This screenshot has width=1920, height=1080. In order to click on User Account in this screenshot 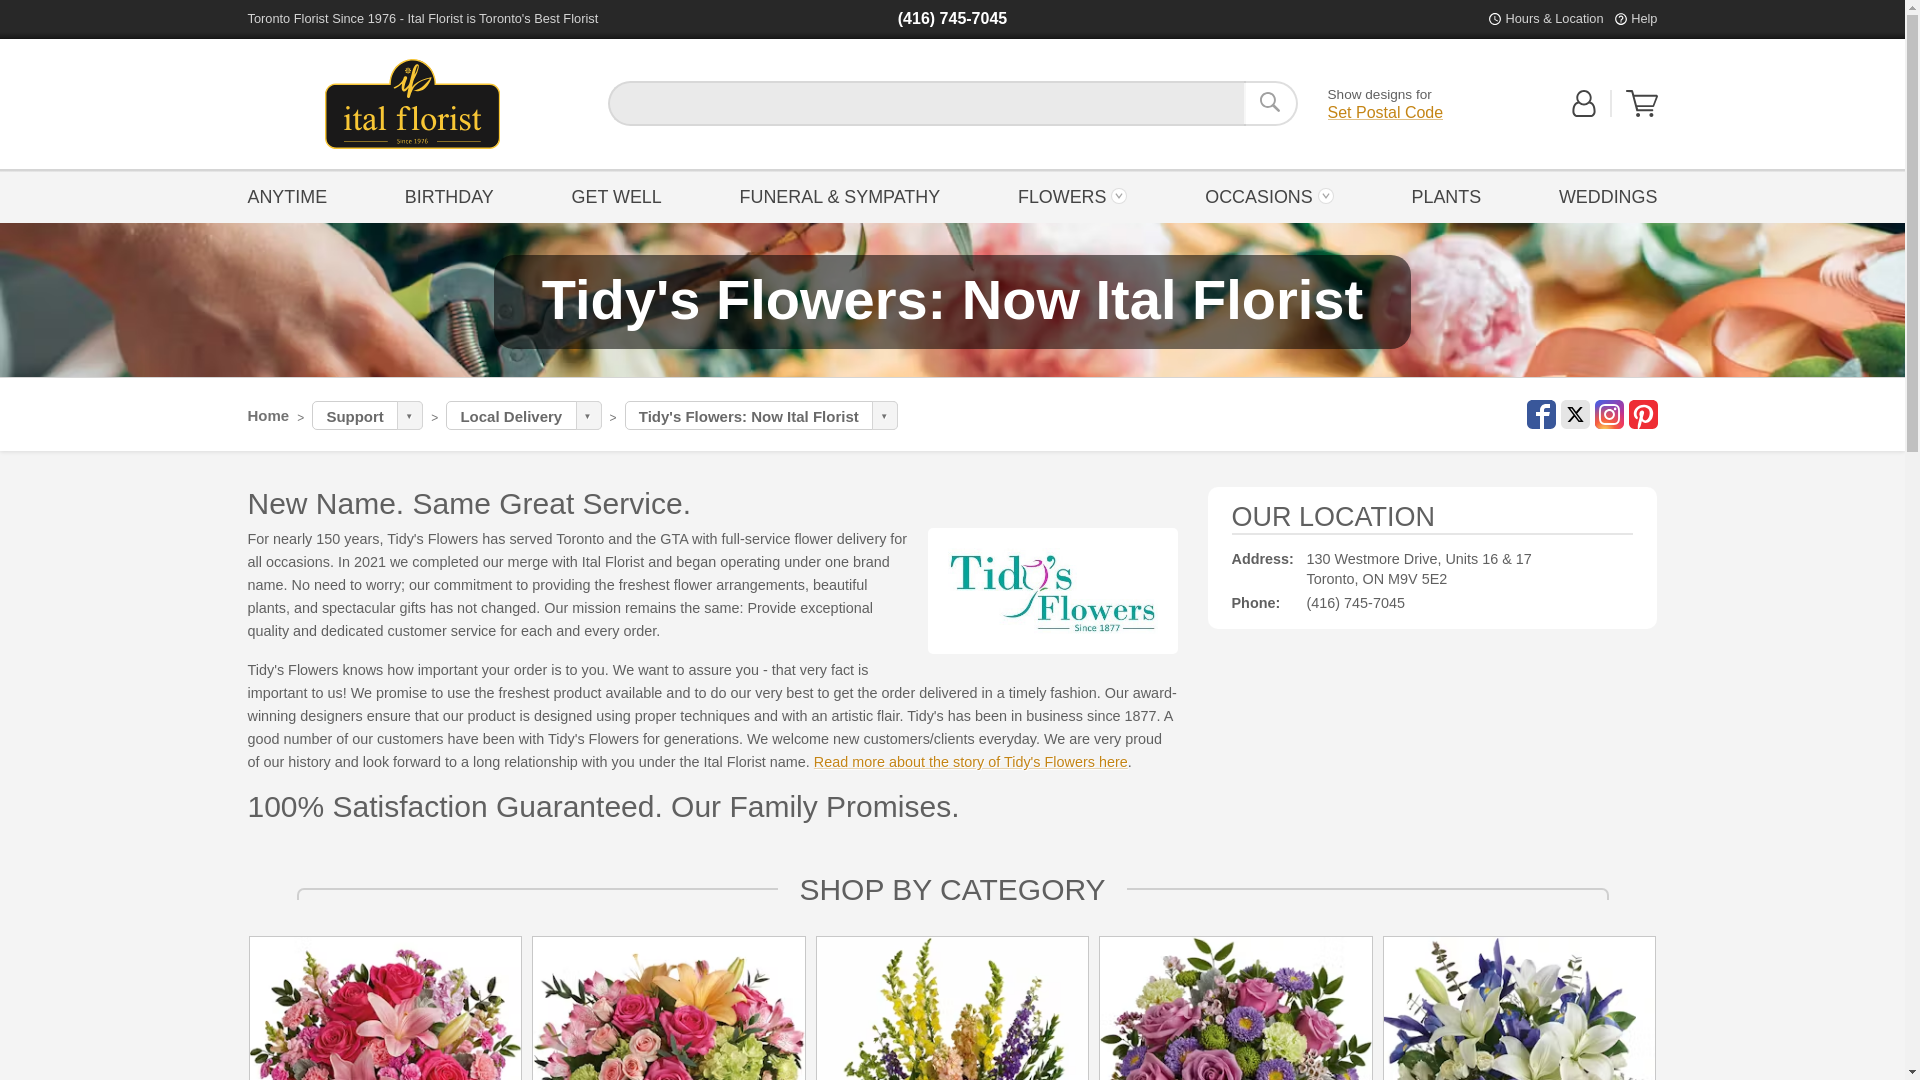, I will do `click(1584, 112)`.